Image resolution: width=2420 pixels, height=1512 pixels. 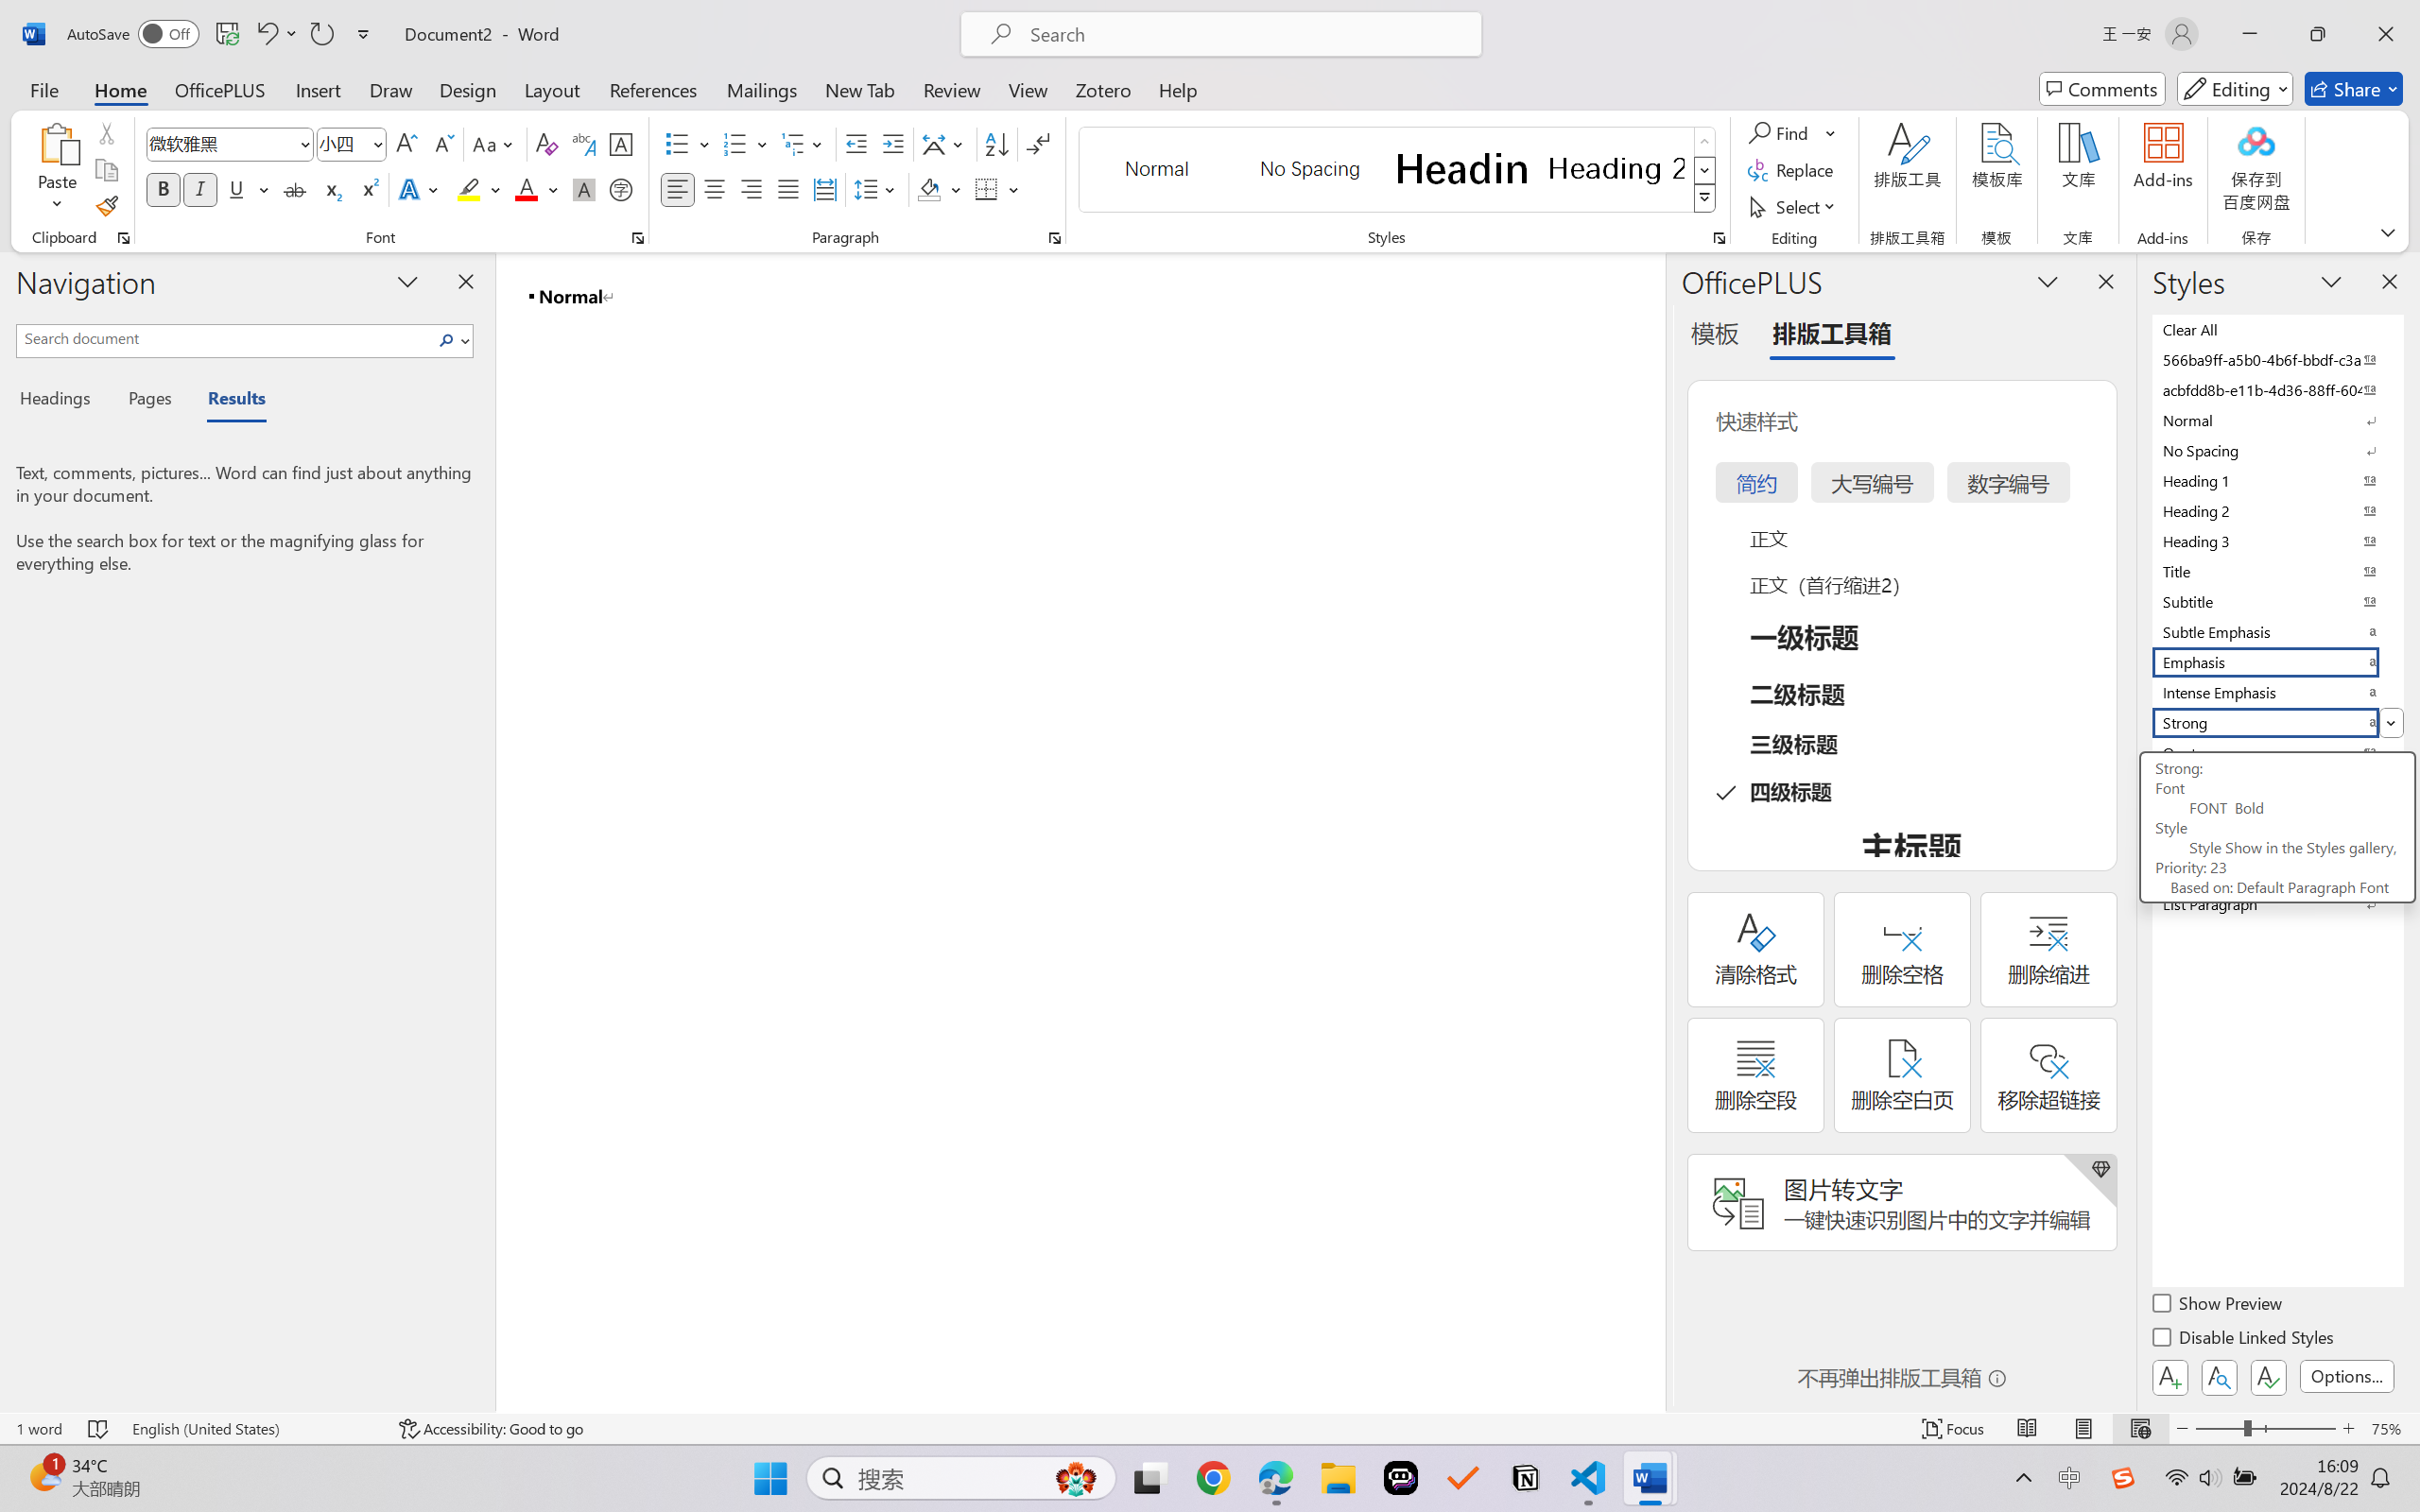 What do you see at coordinates (2102, 89) in the screenshot?
I see `Comments` at bounding box center [2102, 89].